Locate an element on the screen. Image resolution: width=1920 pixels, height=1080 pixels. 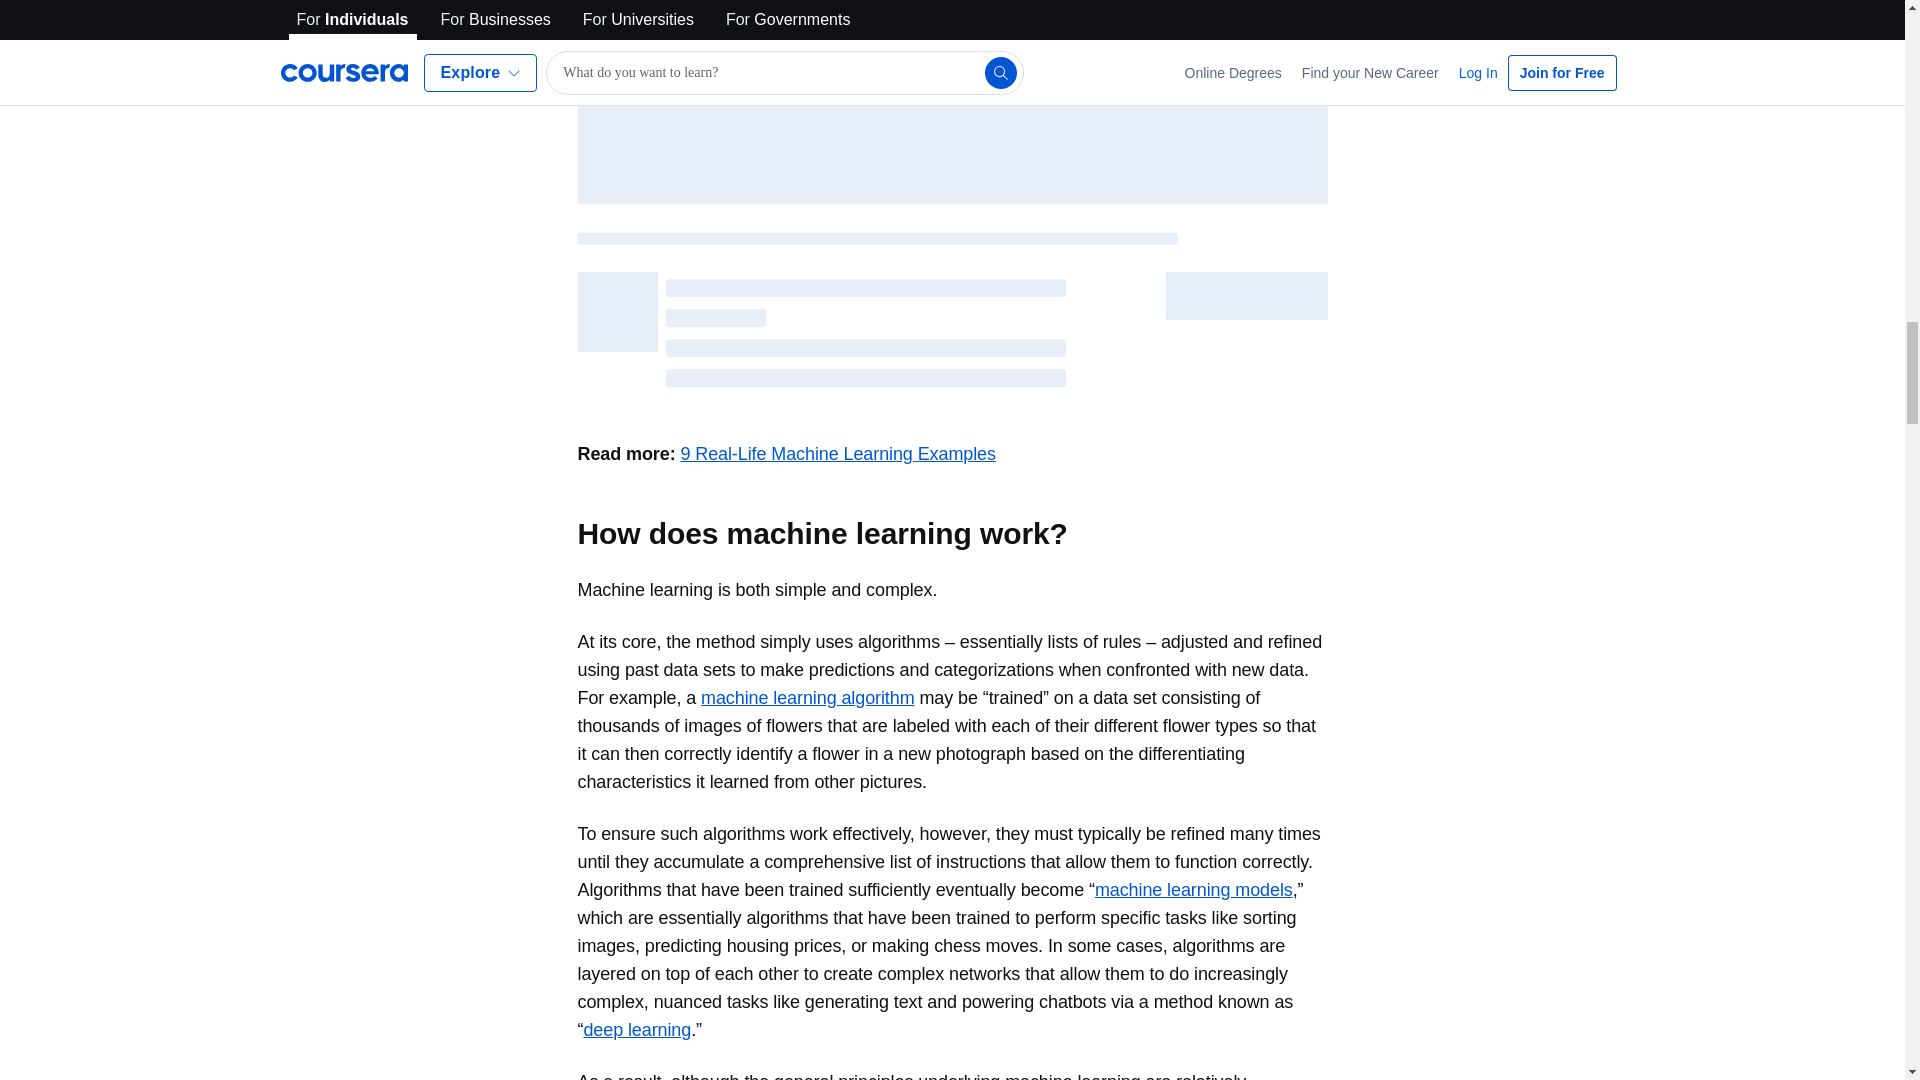
deep learning is located at coordinates (637, 1030).